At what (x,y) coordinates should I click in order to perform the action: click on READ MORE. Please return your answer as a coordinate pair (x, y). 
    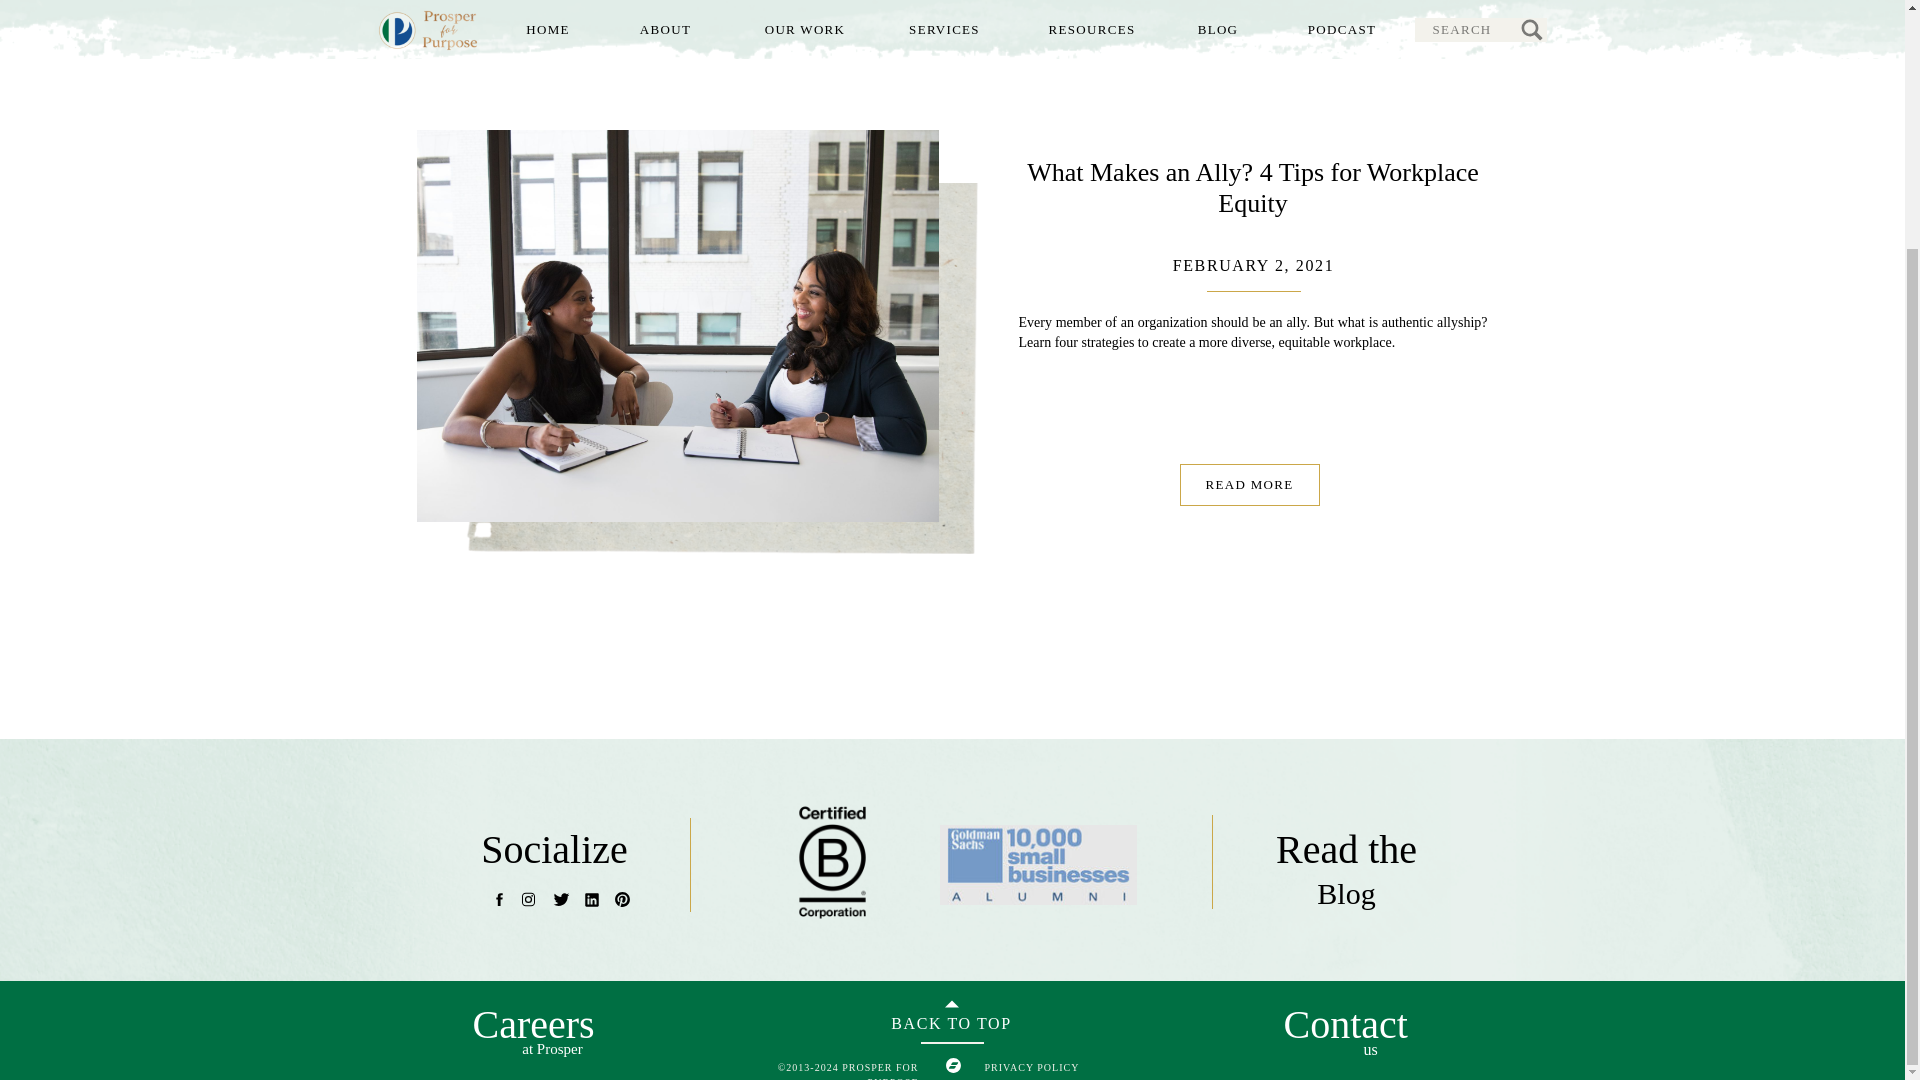
    Looking at the image, I should click on (1250, 484).